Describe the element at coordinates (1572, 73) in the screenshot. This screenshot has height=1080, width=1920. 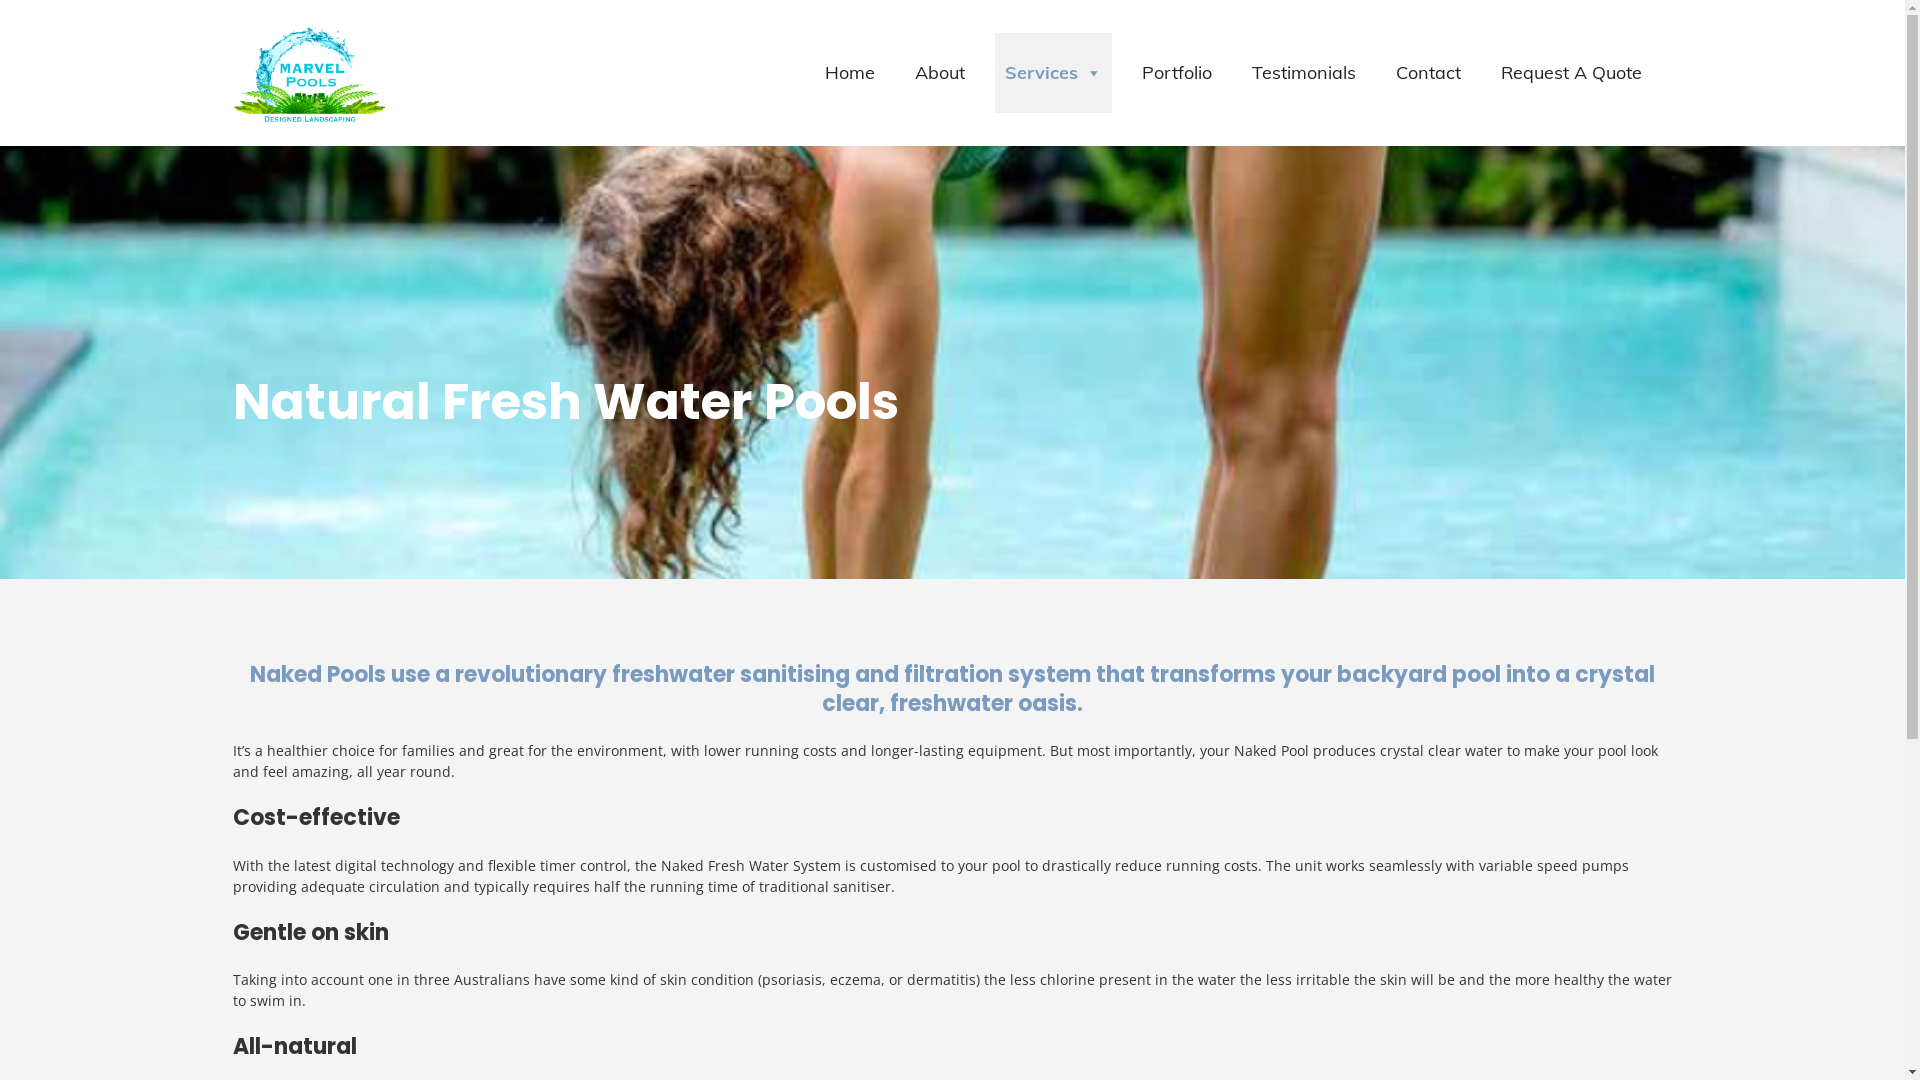
I see `Request A Quote` at that location.